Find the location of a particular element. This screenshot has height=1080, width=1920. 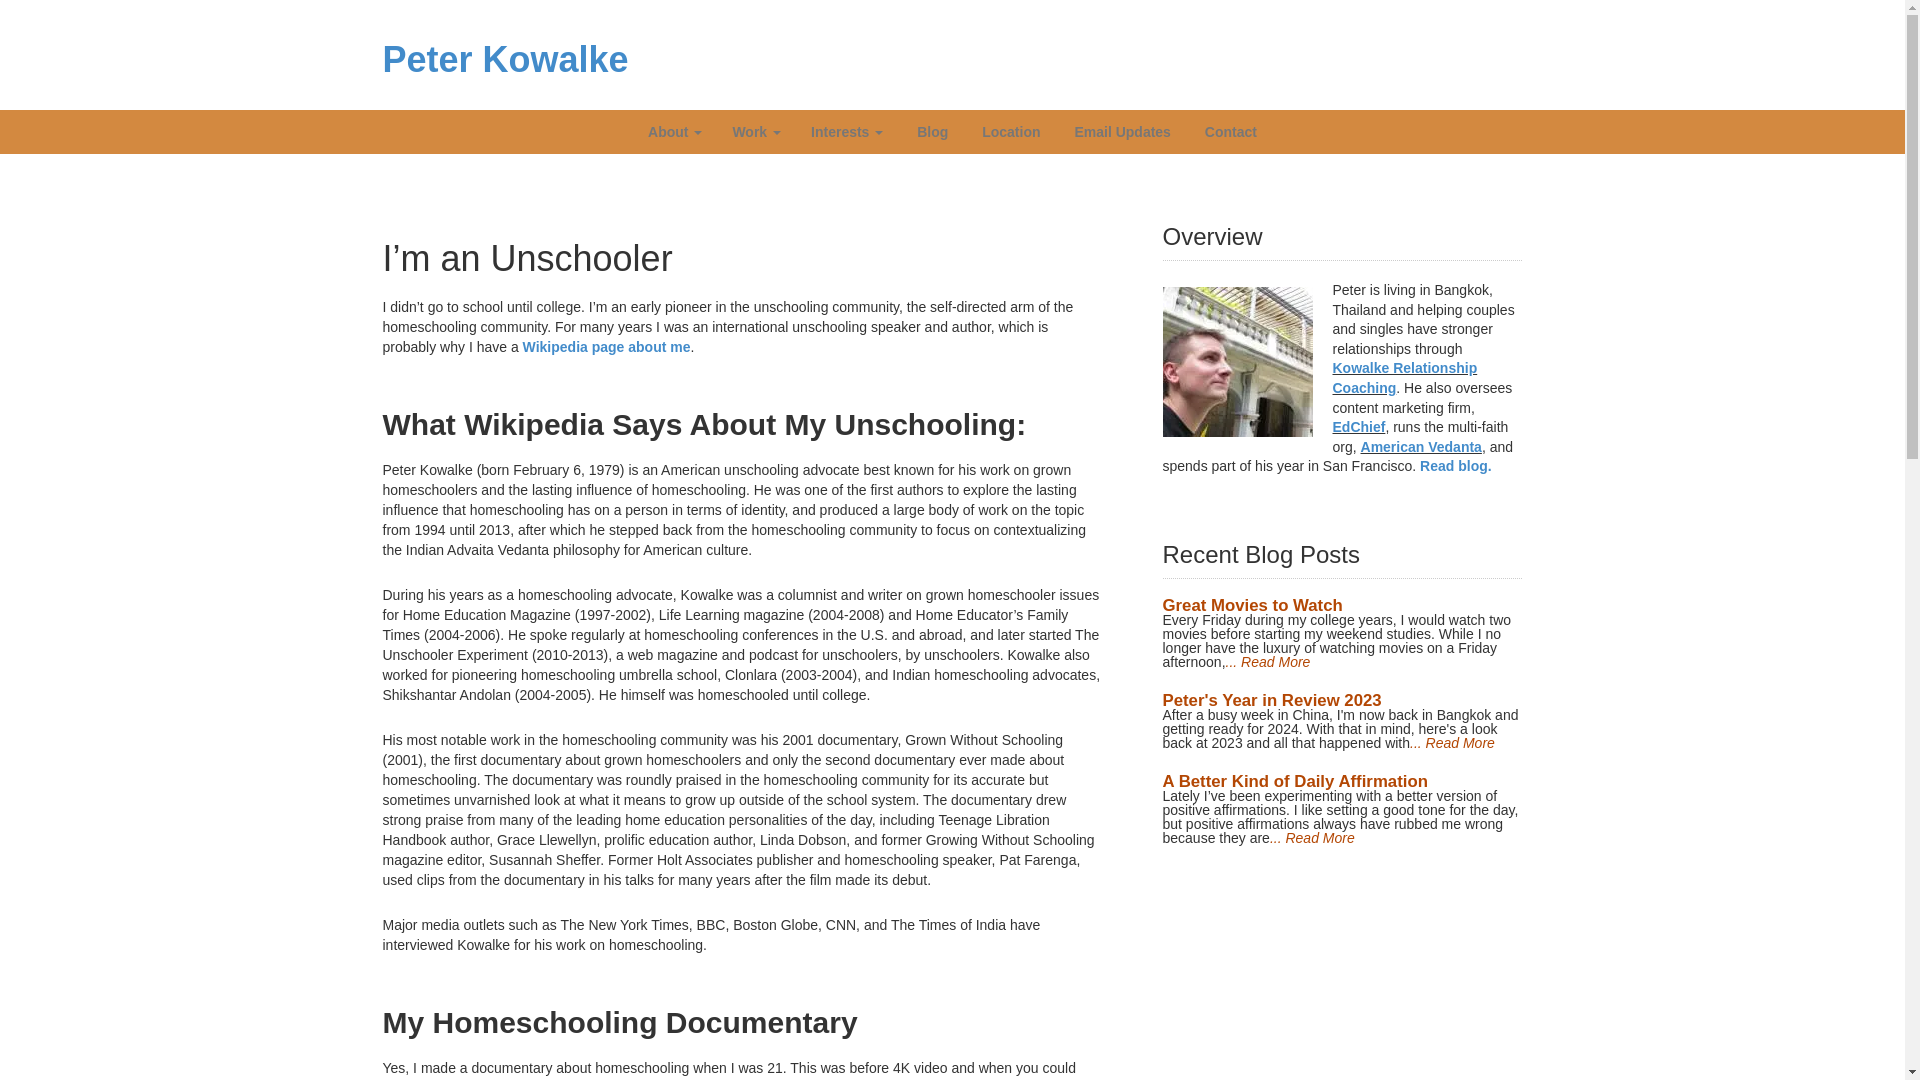

About is located at coordinates (674, 132).